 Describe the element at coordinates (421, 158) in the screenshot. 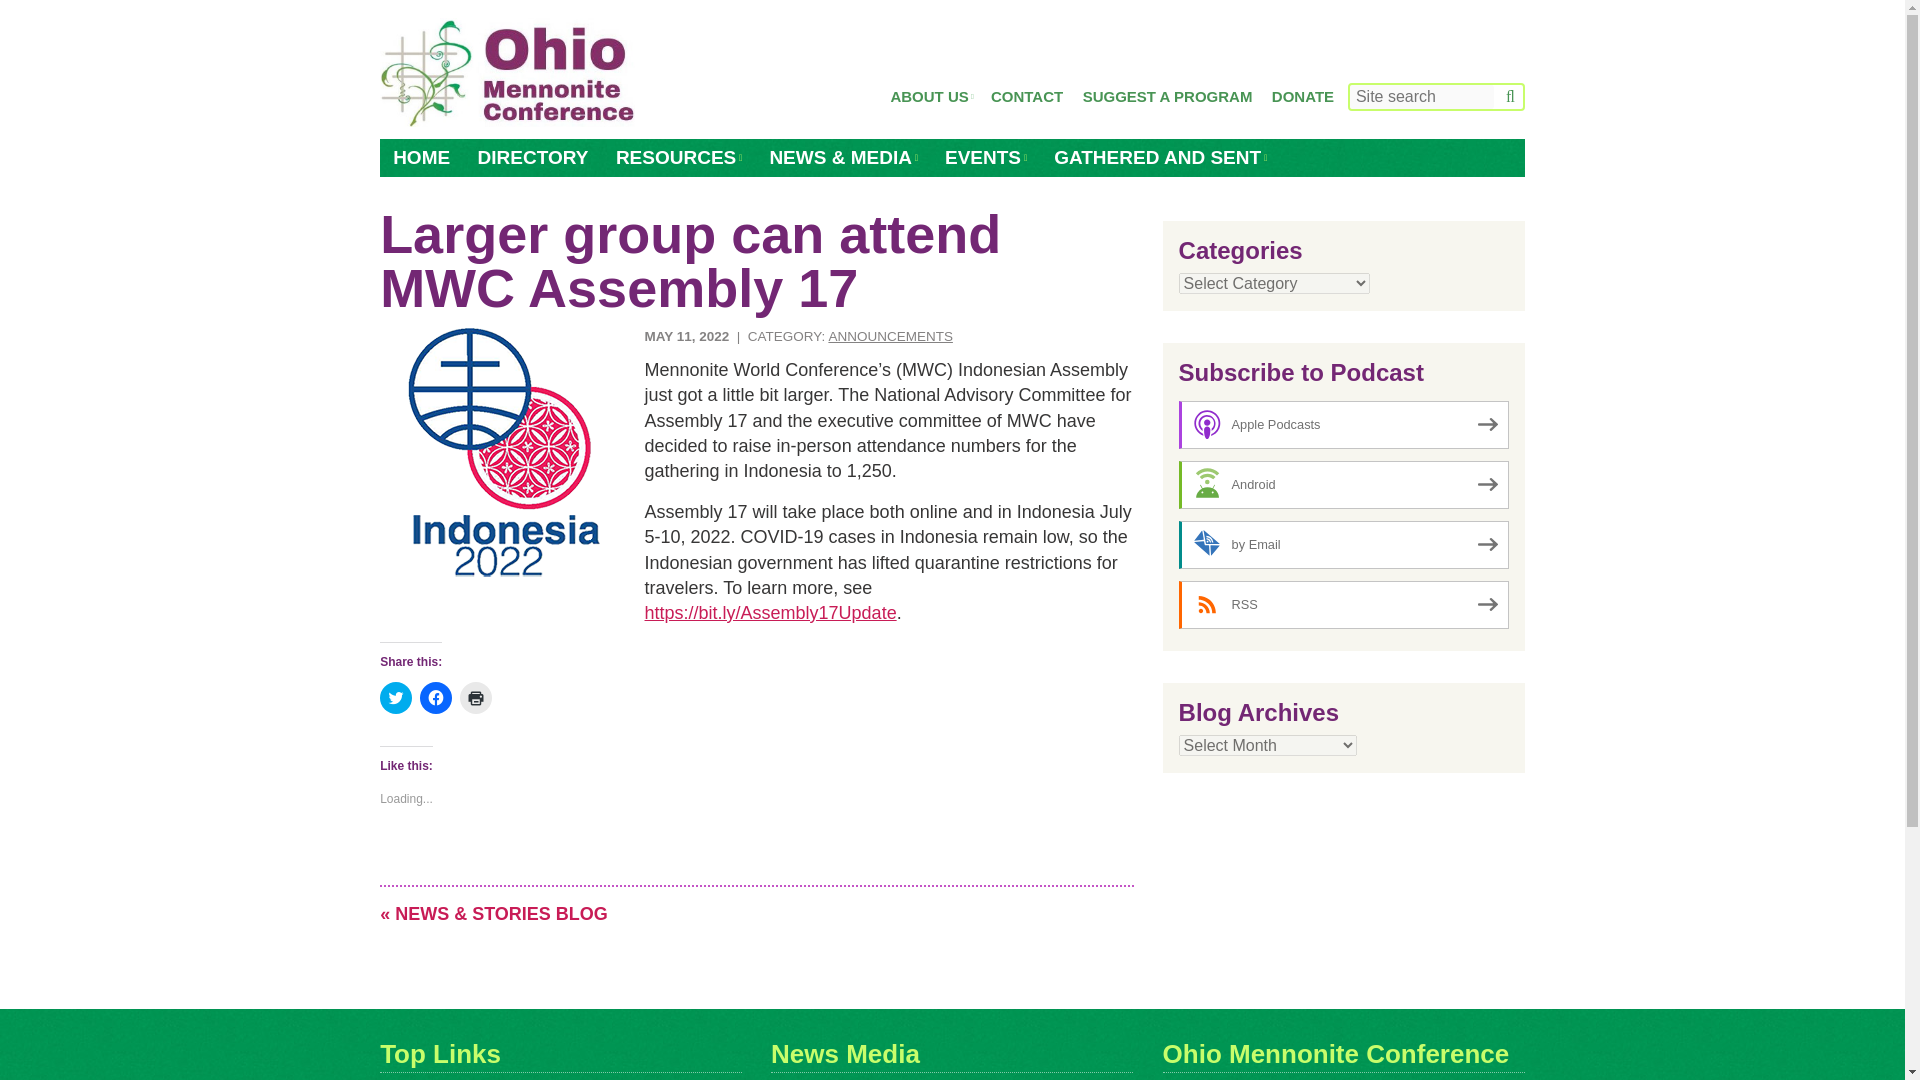

I see `HOME` at that location.